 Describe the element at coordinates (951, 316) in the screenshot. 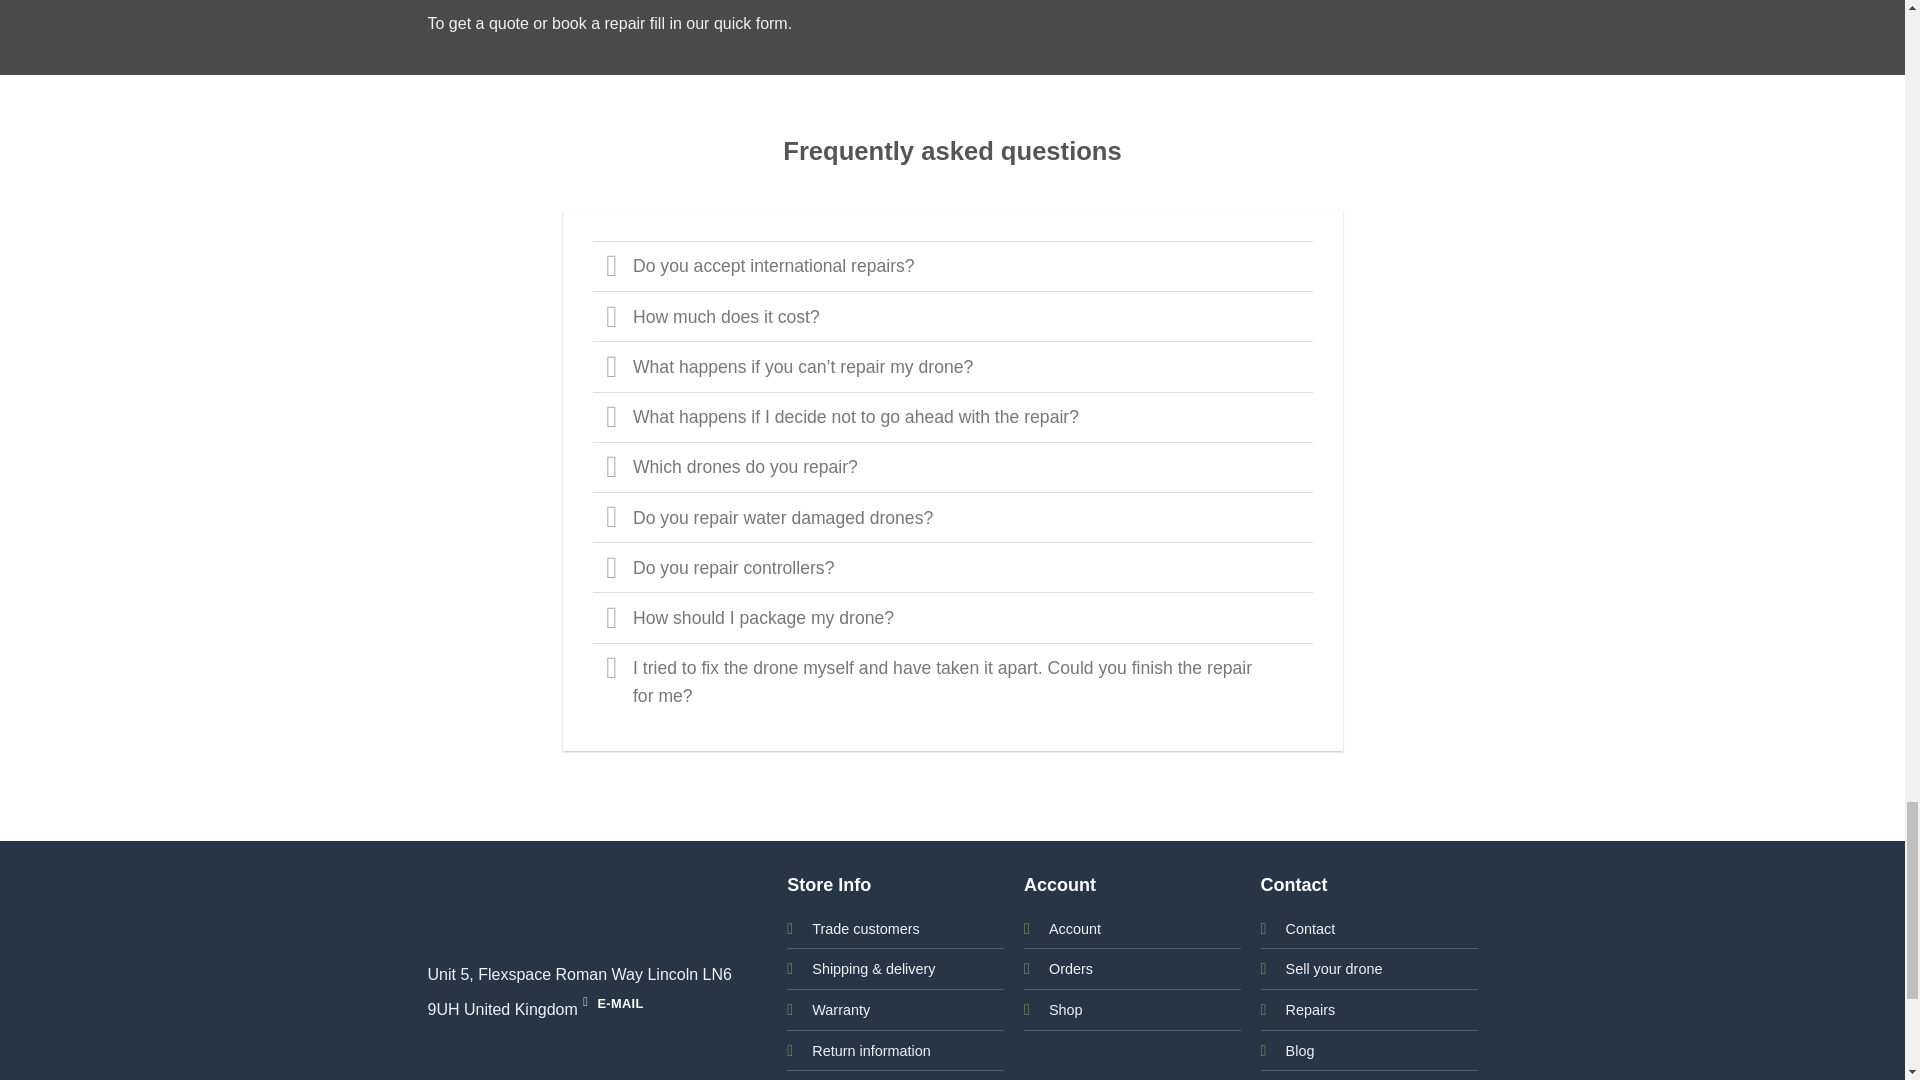

I see `How much does it cost?` at that location.